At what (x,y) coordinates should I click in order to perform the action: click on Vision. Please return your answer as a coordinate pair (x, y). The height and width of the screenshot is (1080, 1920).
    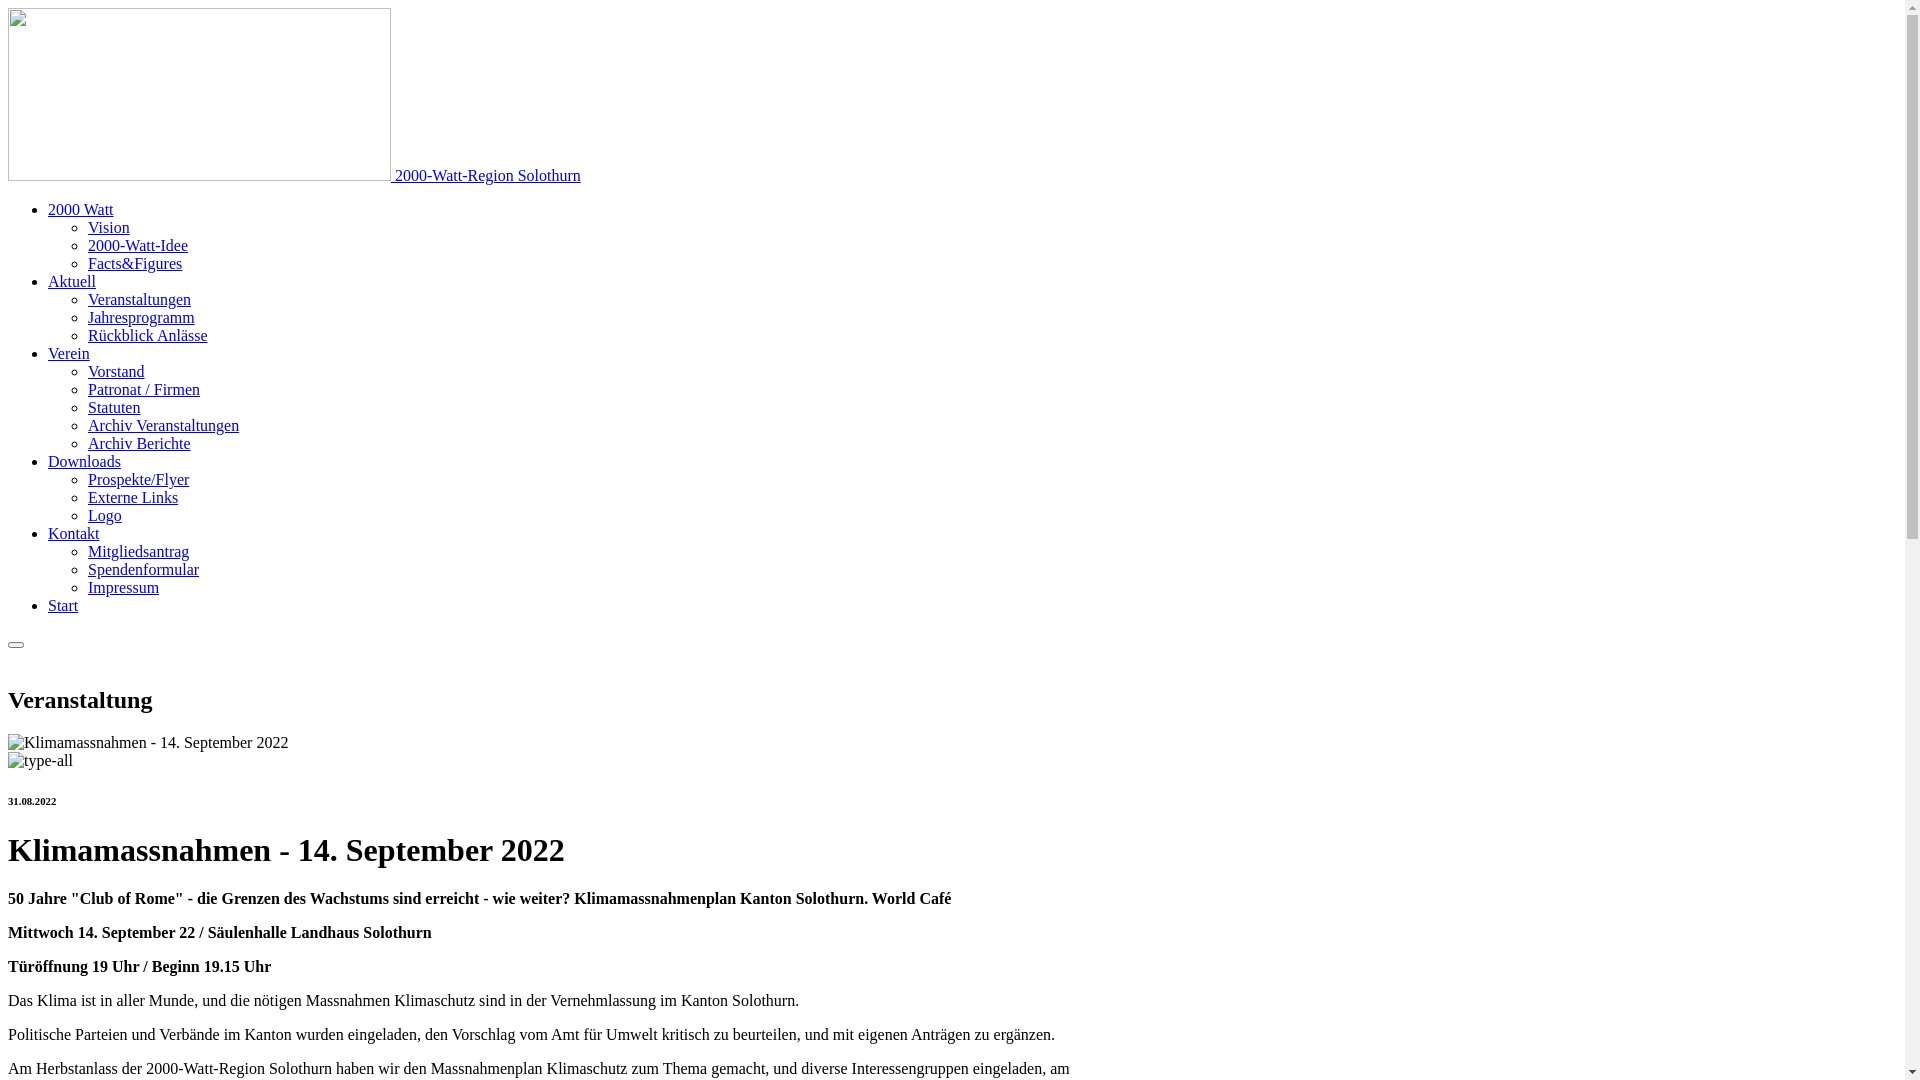
    Looking at the image, I should click on (109, 228).